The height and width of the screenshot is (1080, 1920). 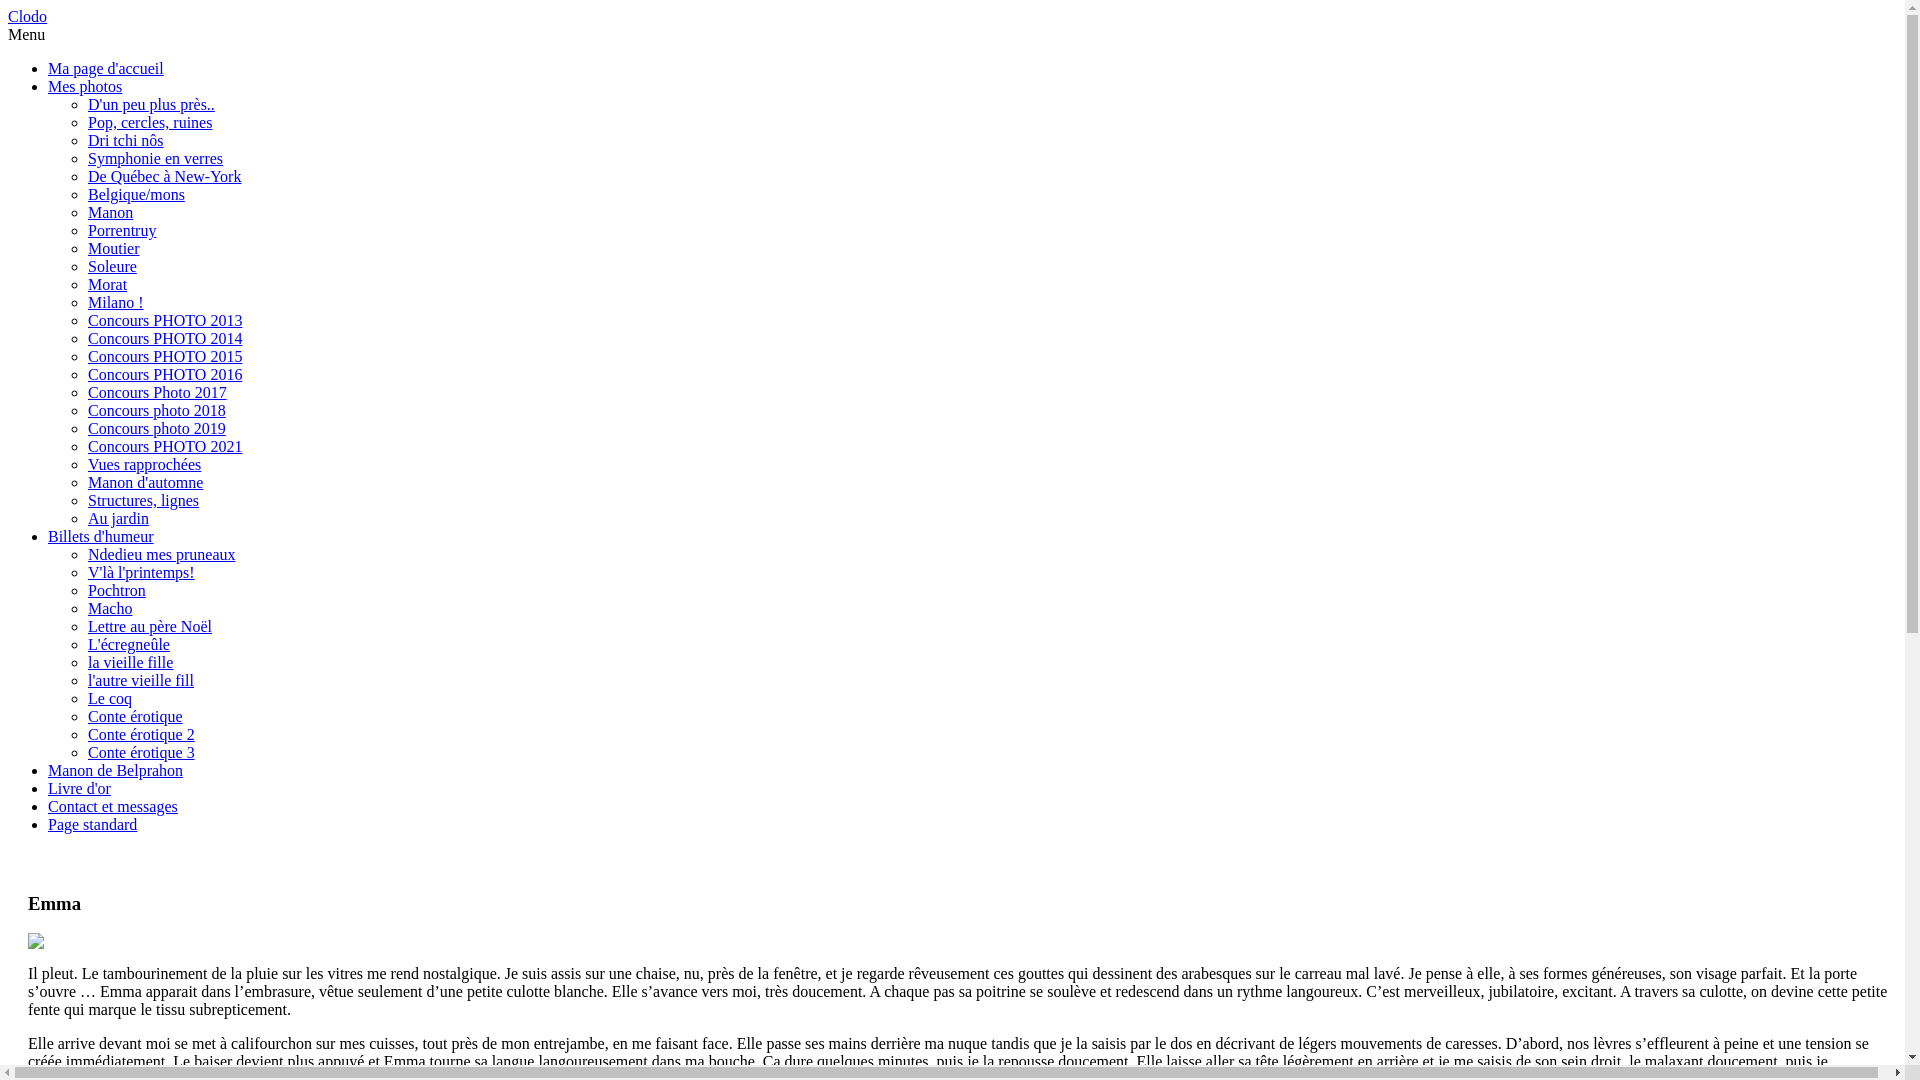 What do you see at coordinates (150, 122) in the screenshot?
I see `Pop, cercles, ruines` at bounding box center [150, 122].